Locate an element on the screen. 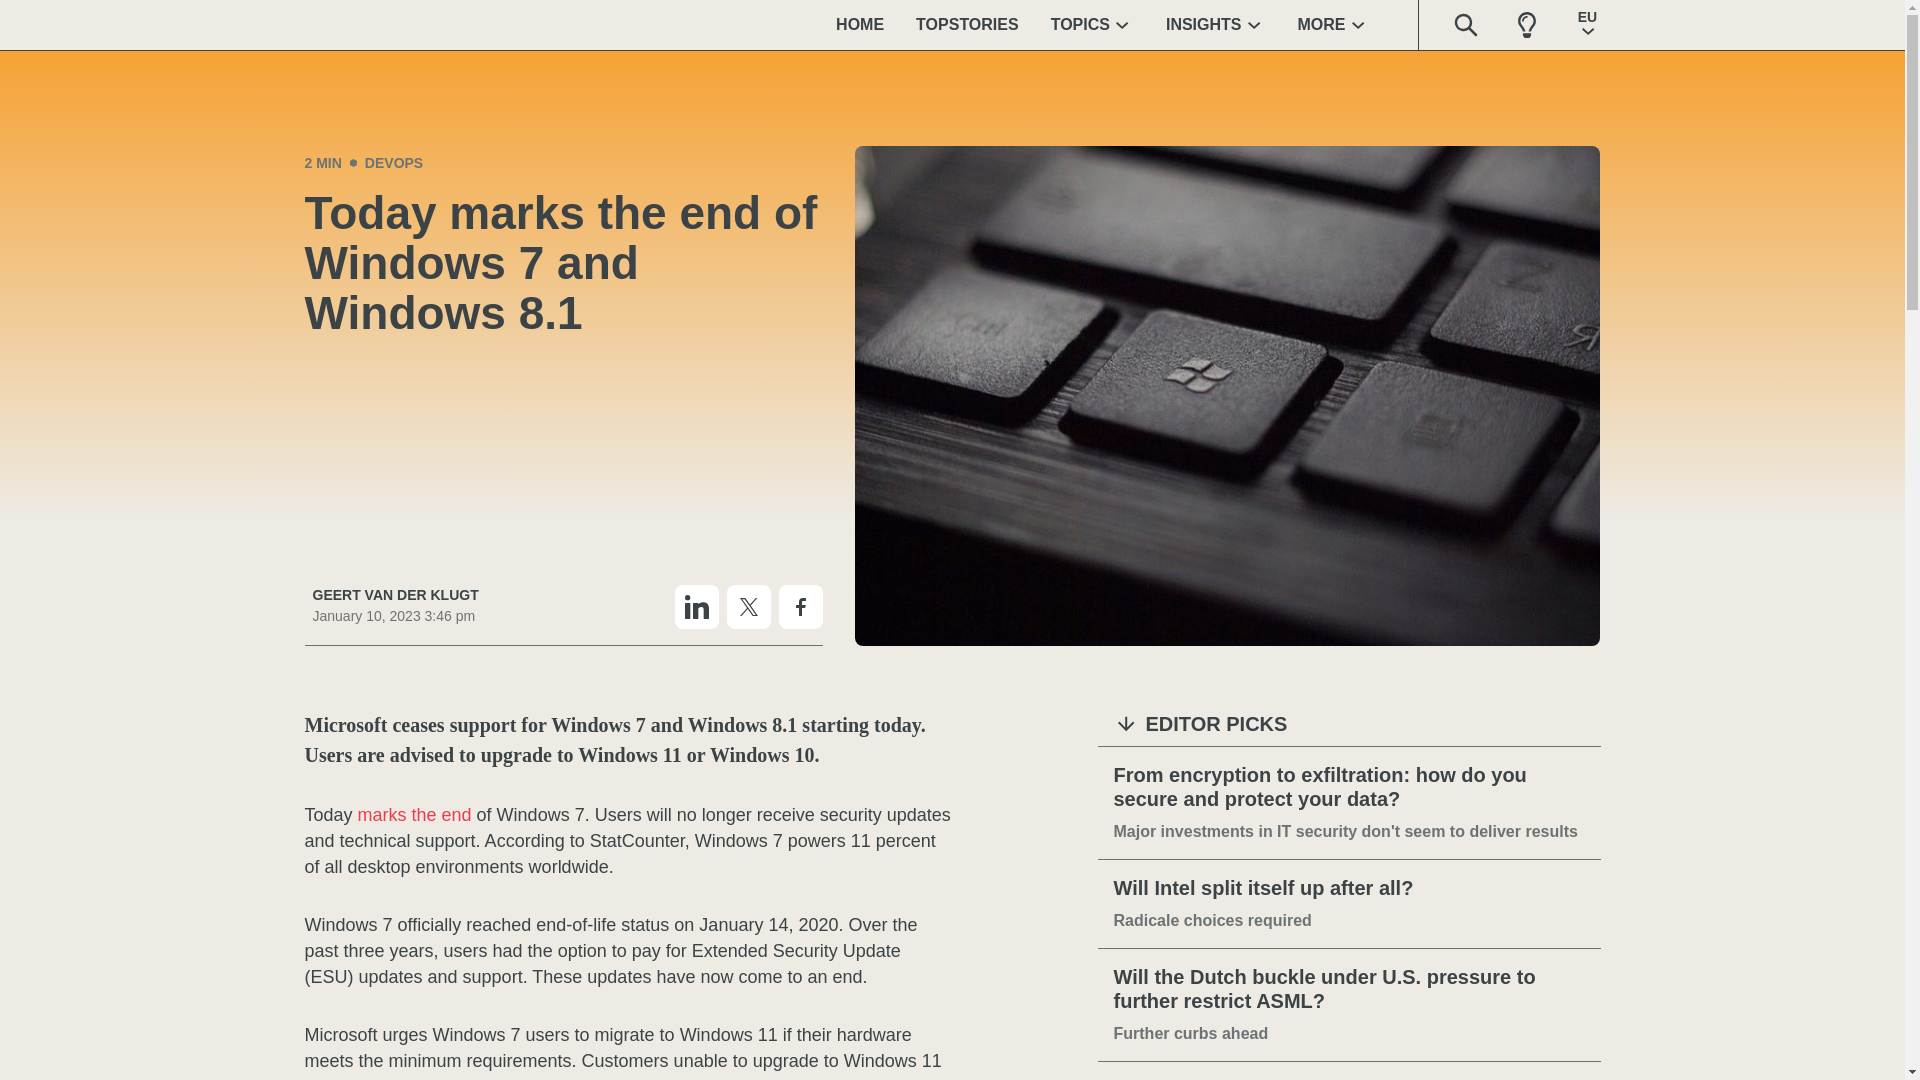  HOME is located at coordinates (860, 24).